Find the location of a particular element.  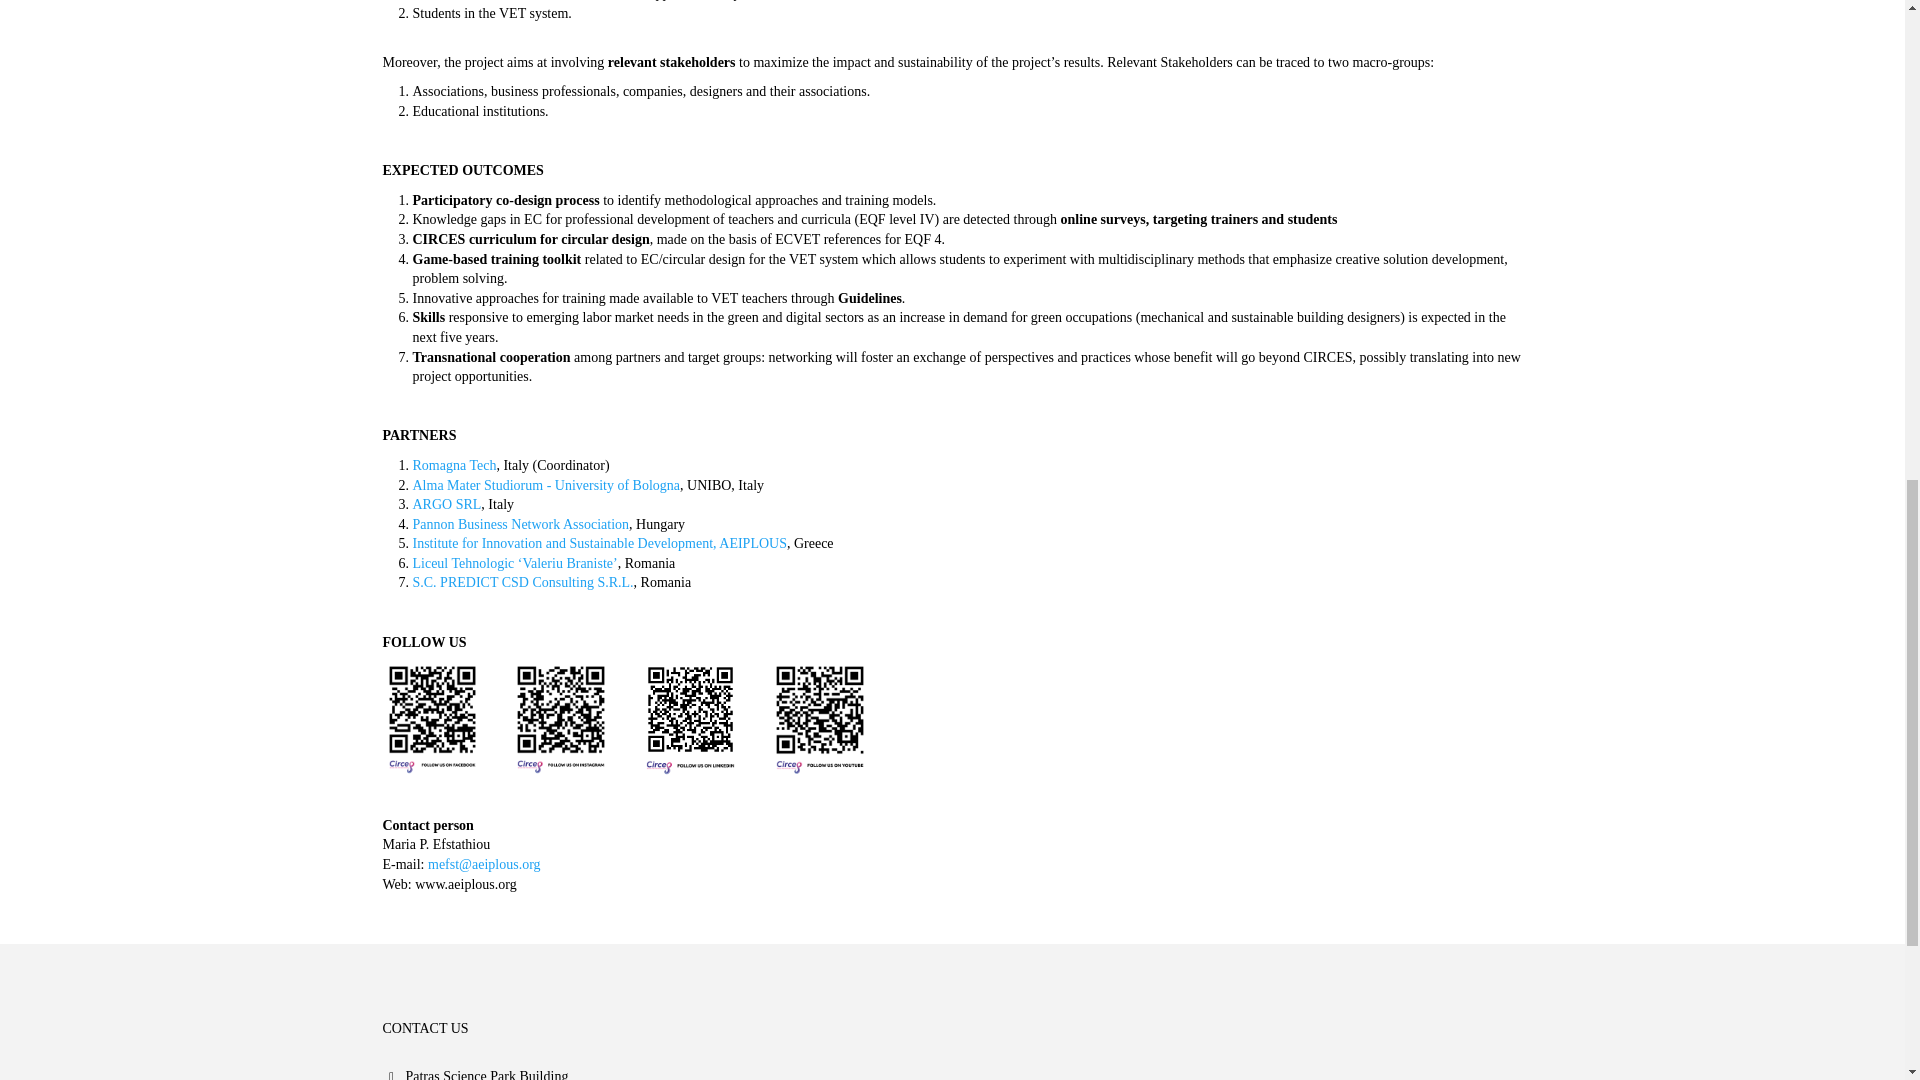

Alma Mater Studiorum - University of Bologna is located at coordinates (546, 485).